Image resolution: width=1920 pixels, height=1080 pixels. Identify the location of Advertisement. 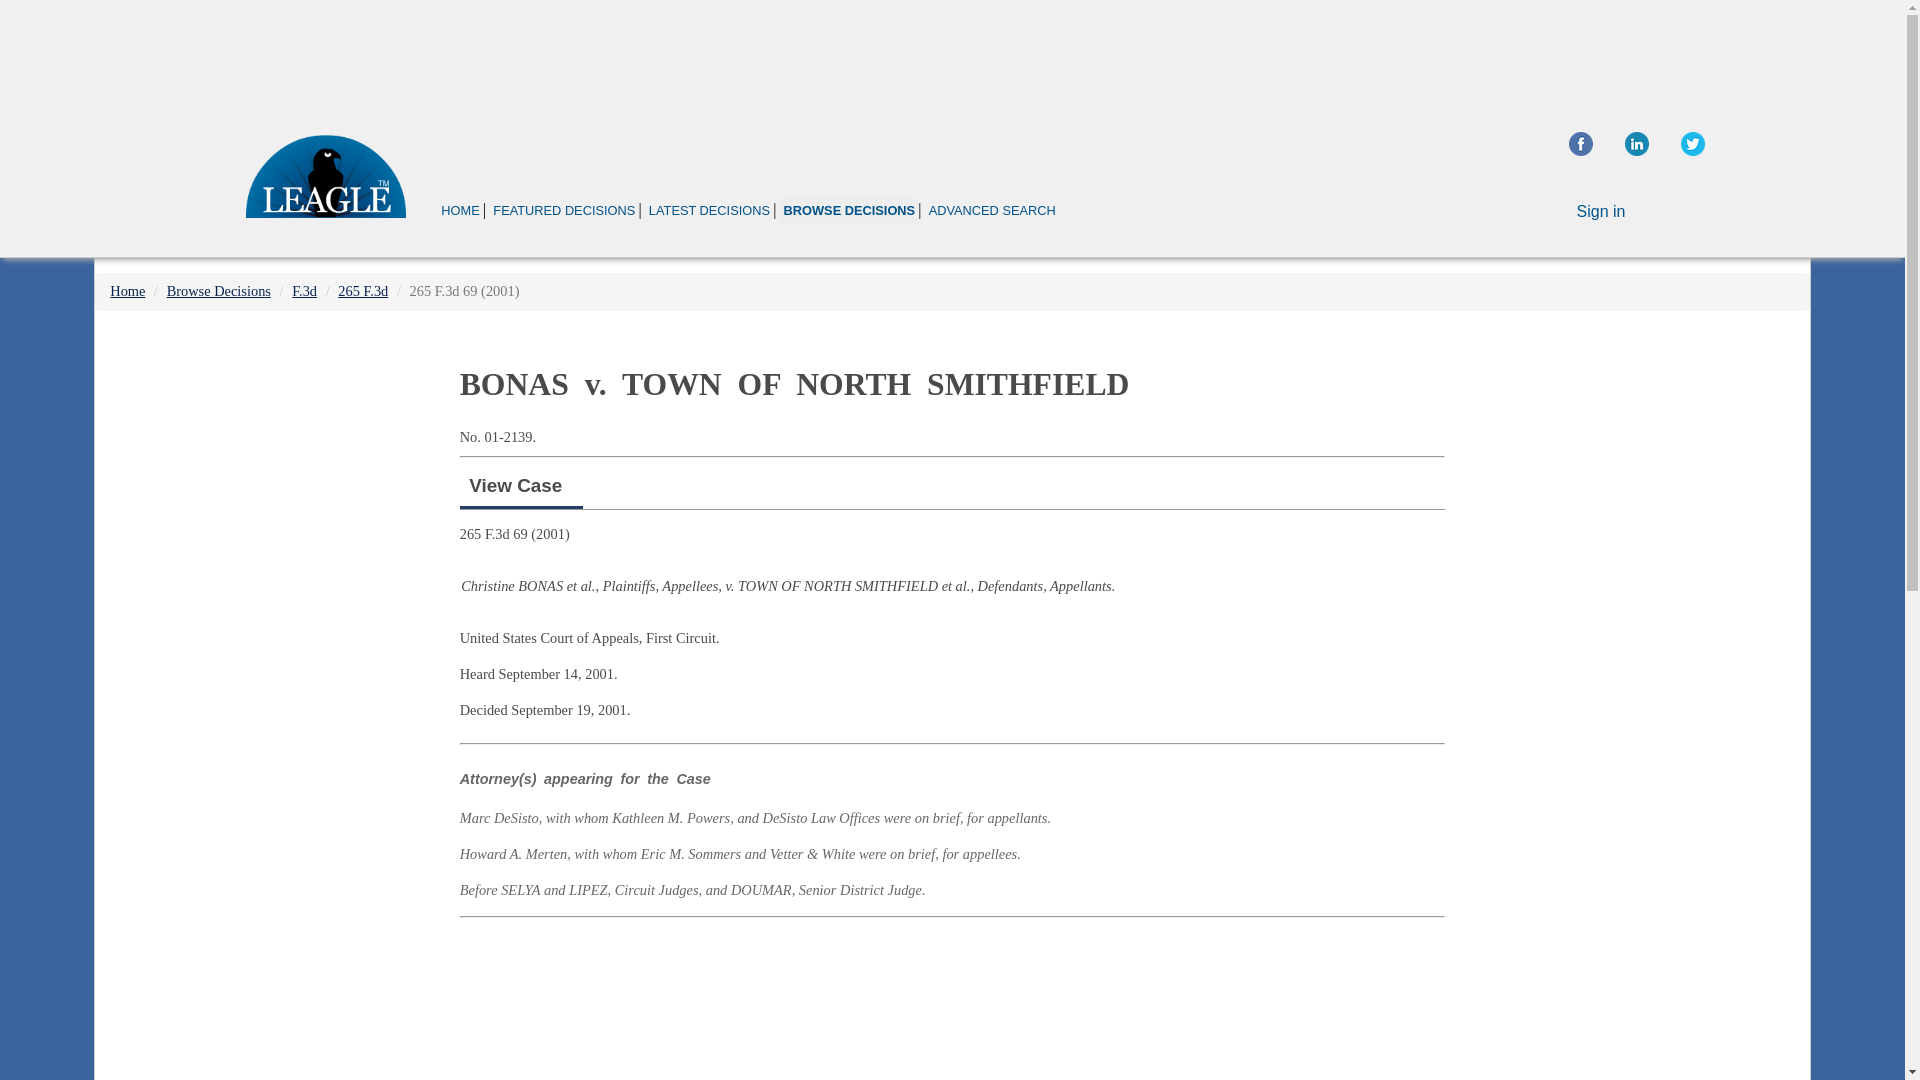
(952, 1002).